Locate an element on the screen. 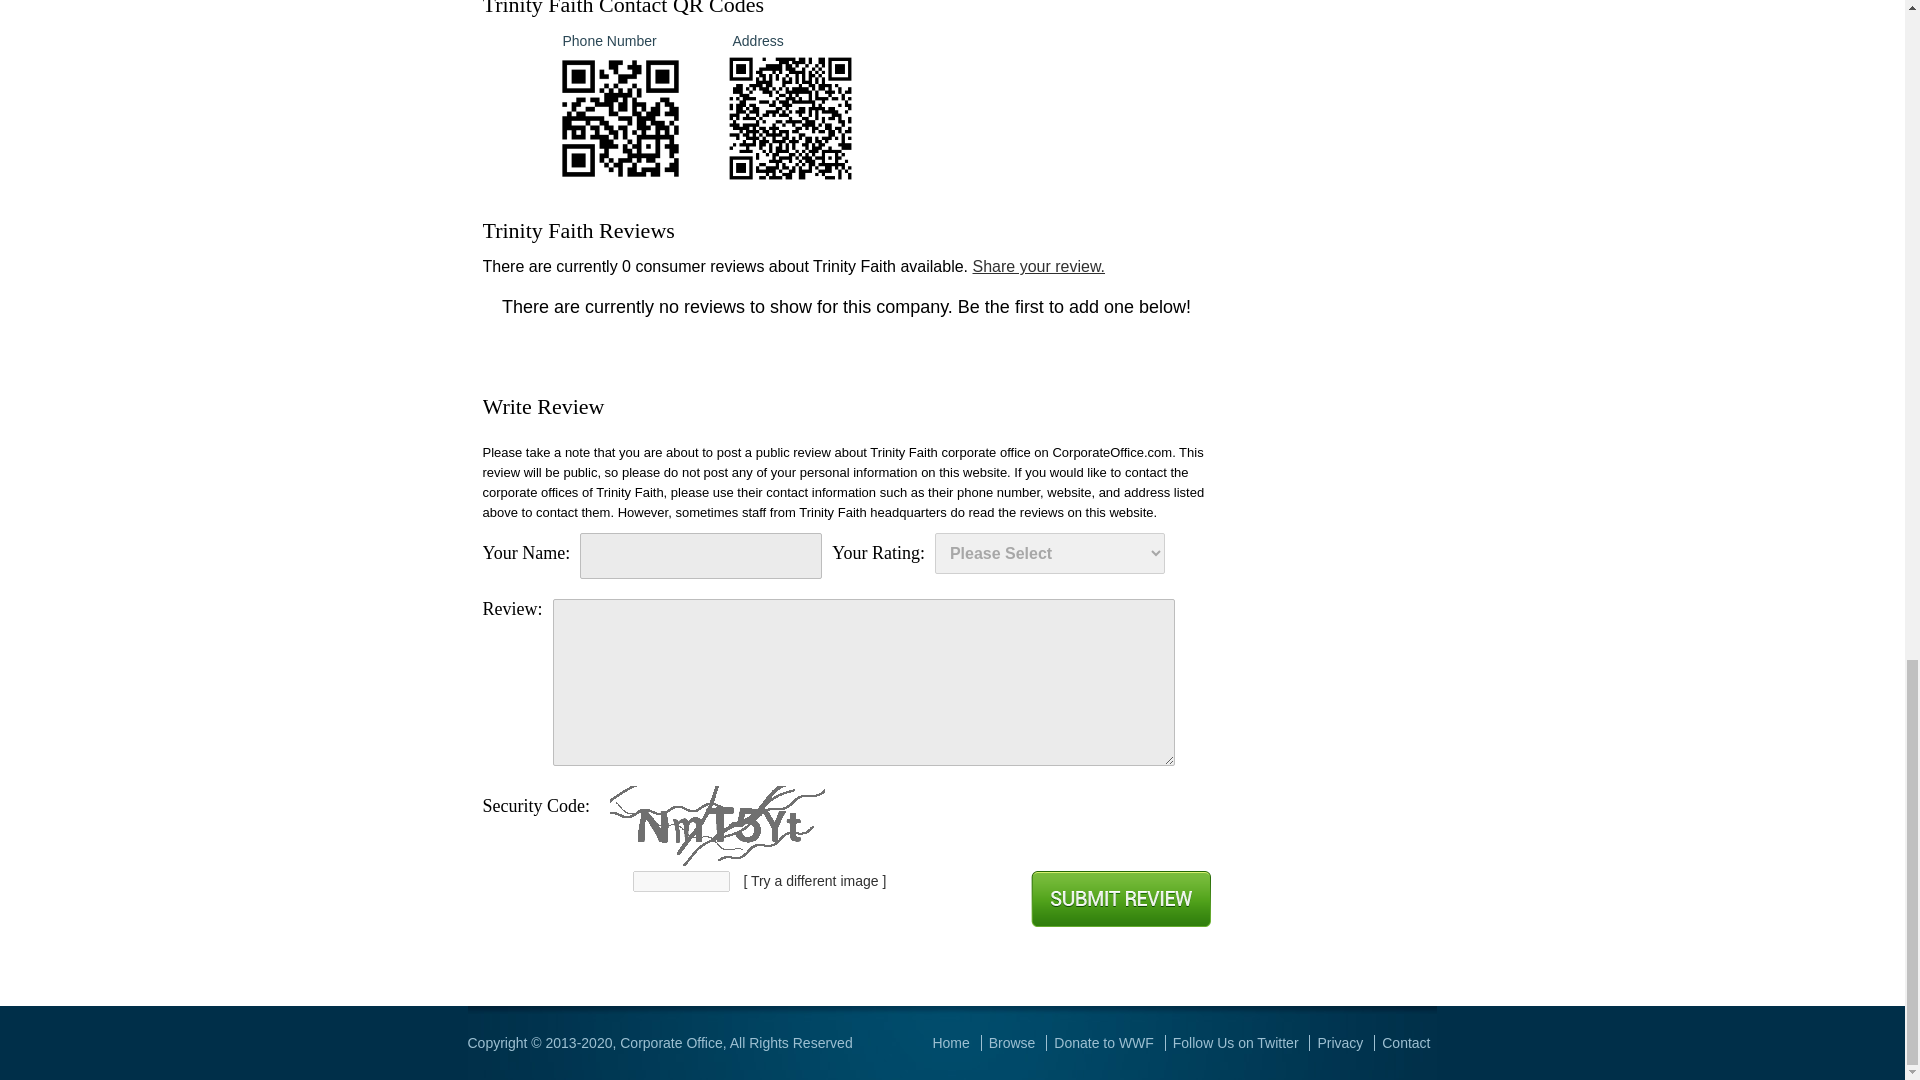 The image size is (1920, 1080). Corporate Office is located at coordinates (670, 1042).